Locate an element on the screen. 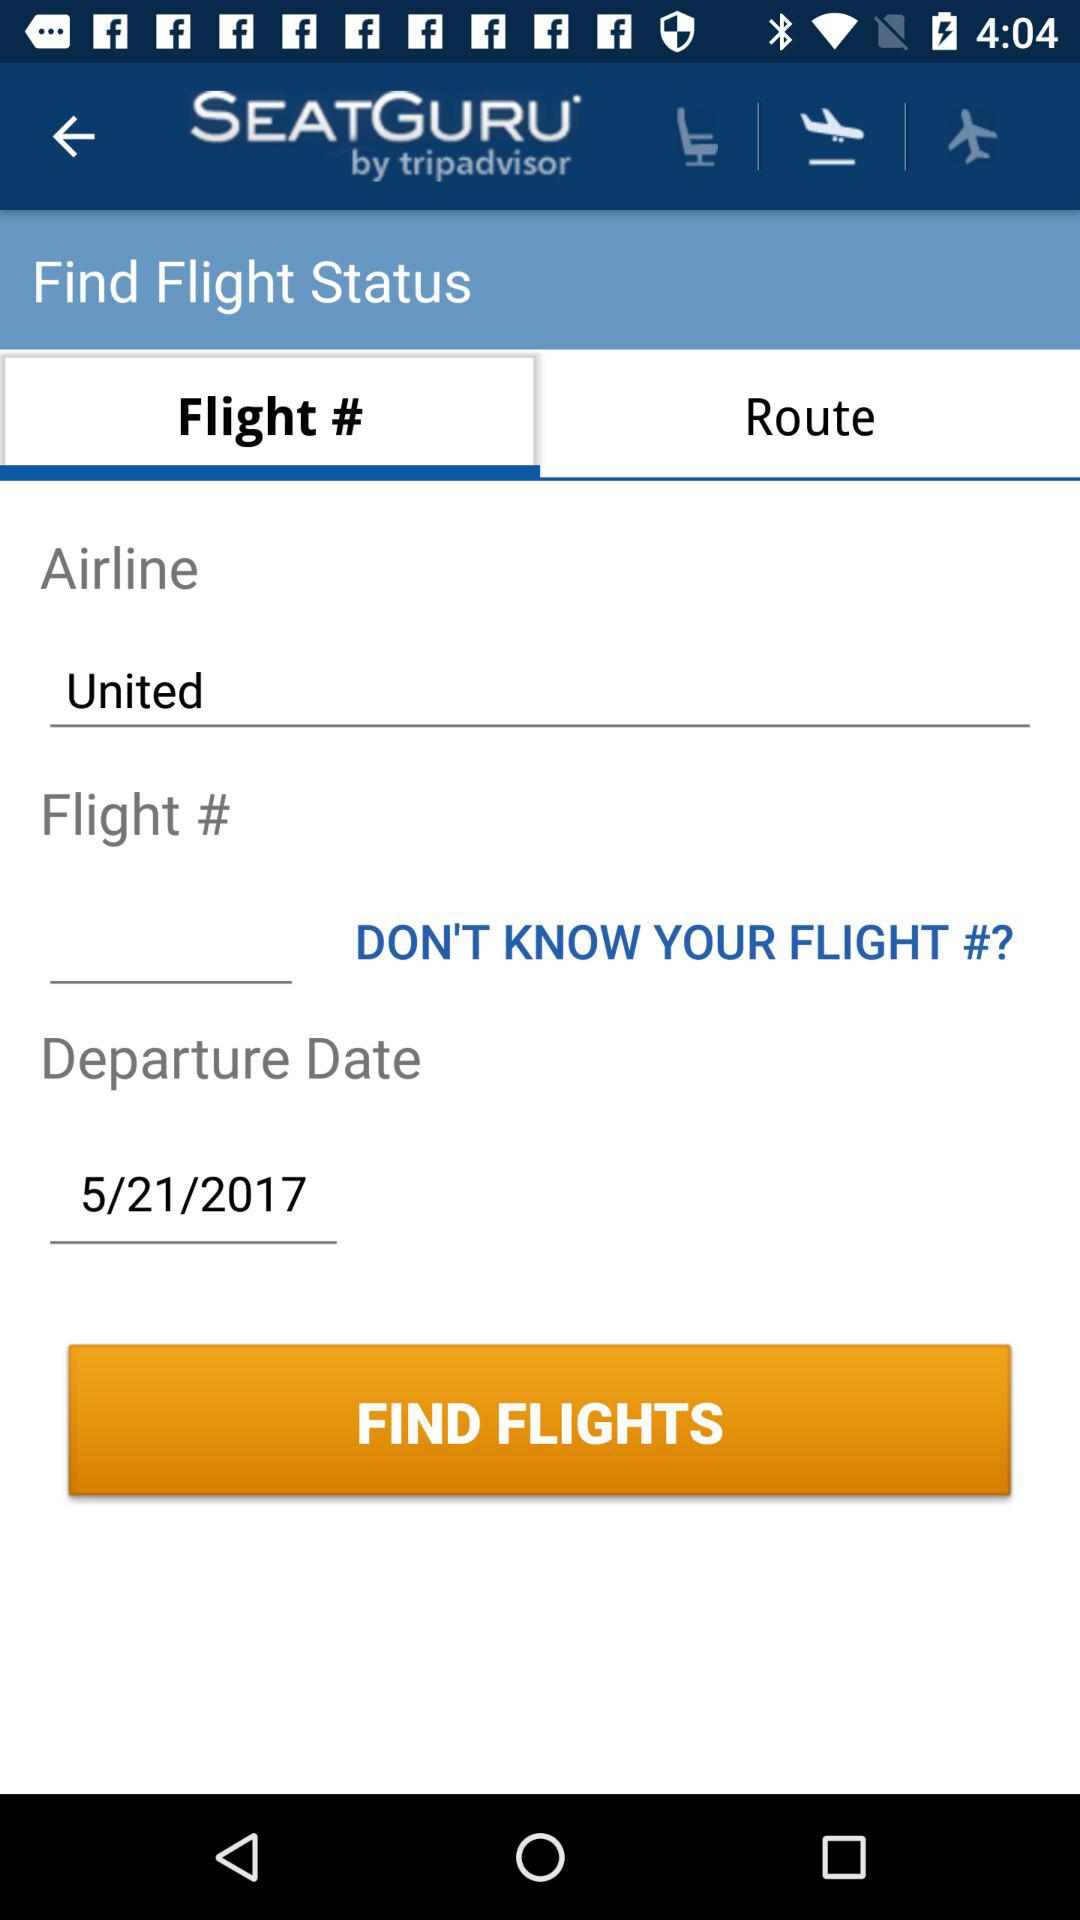 The image size is (1080, 1920). swipe until 5/21/2017 is located at coordinates (193, 1192).